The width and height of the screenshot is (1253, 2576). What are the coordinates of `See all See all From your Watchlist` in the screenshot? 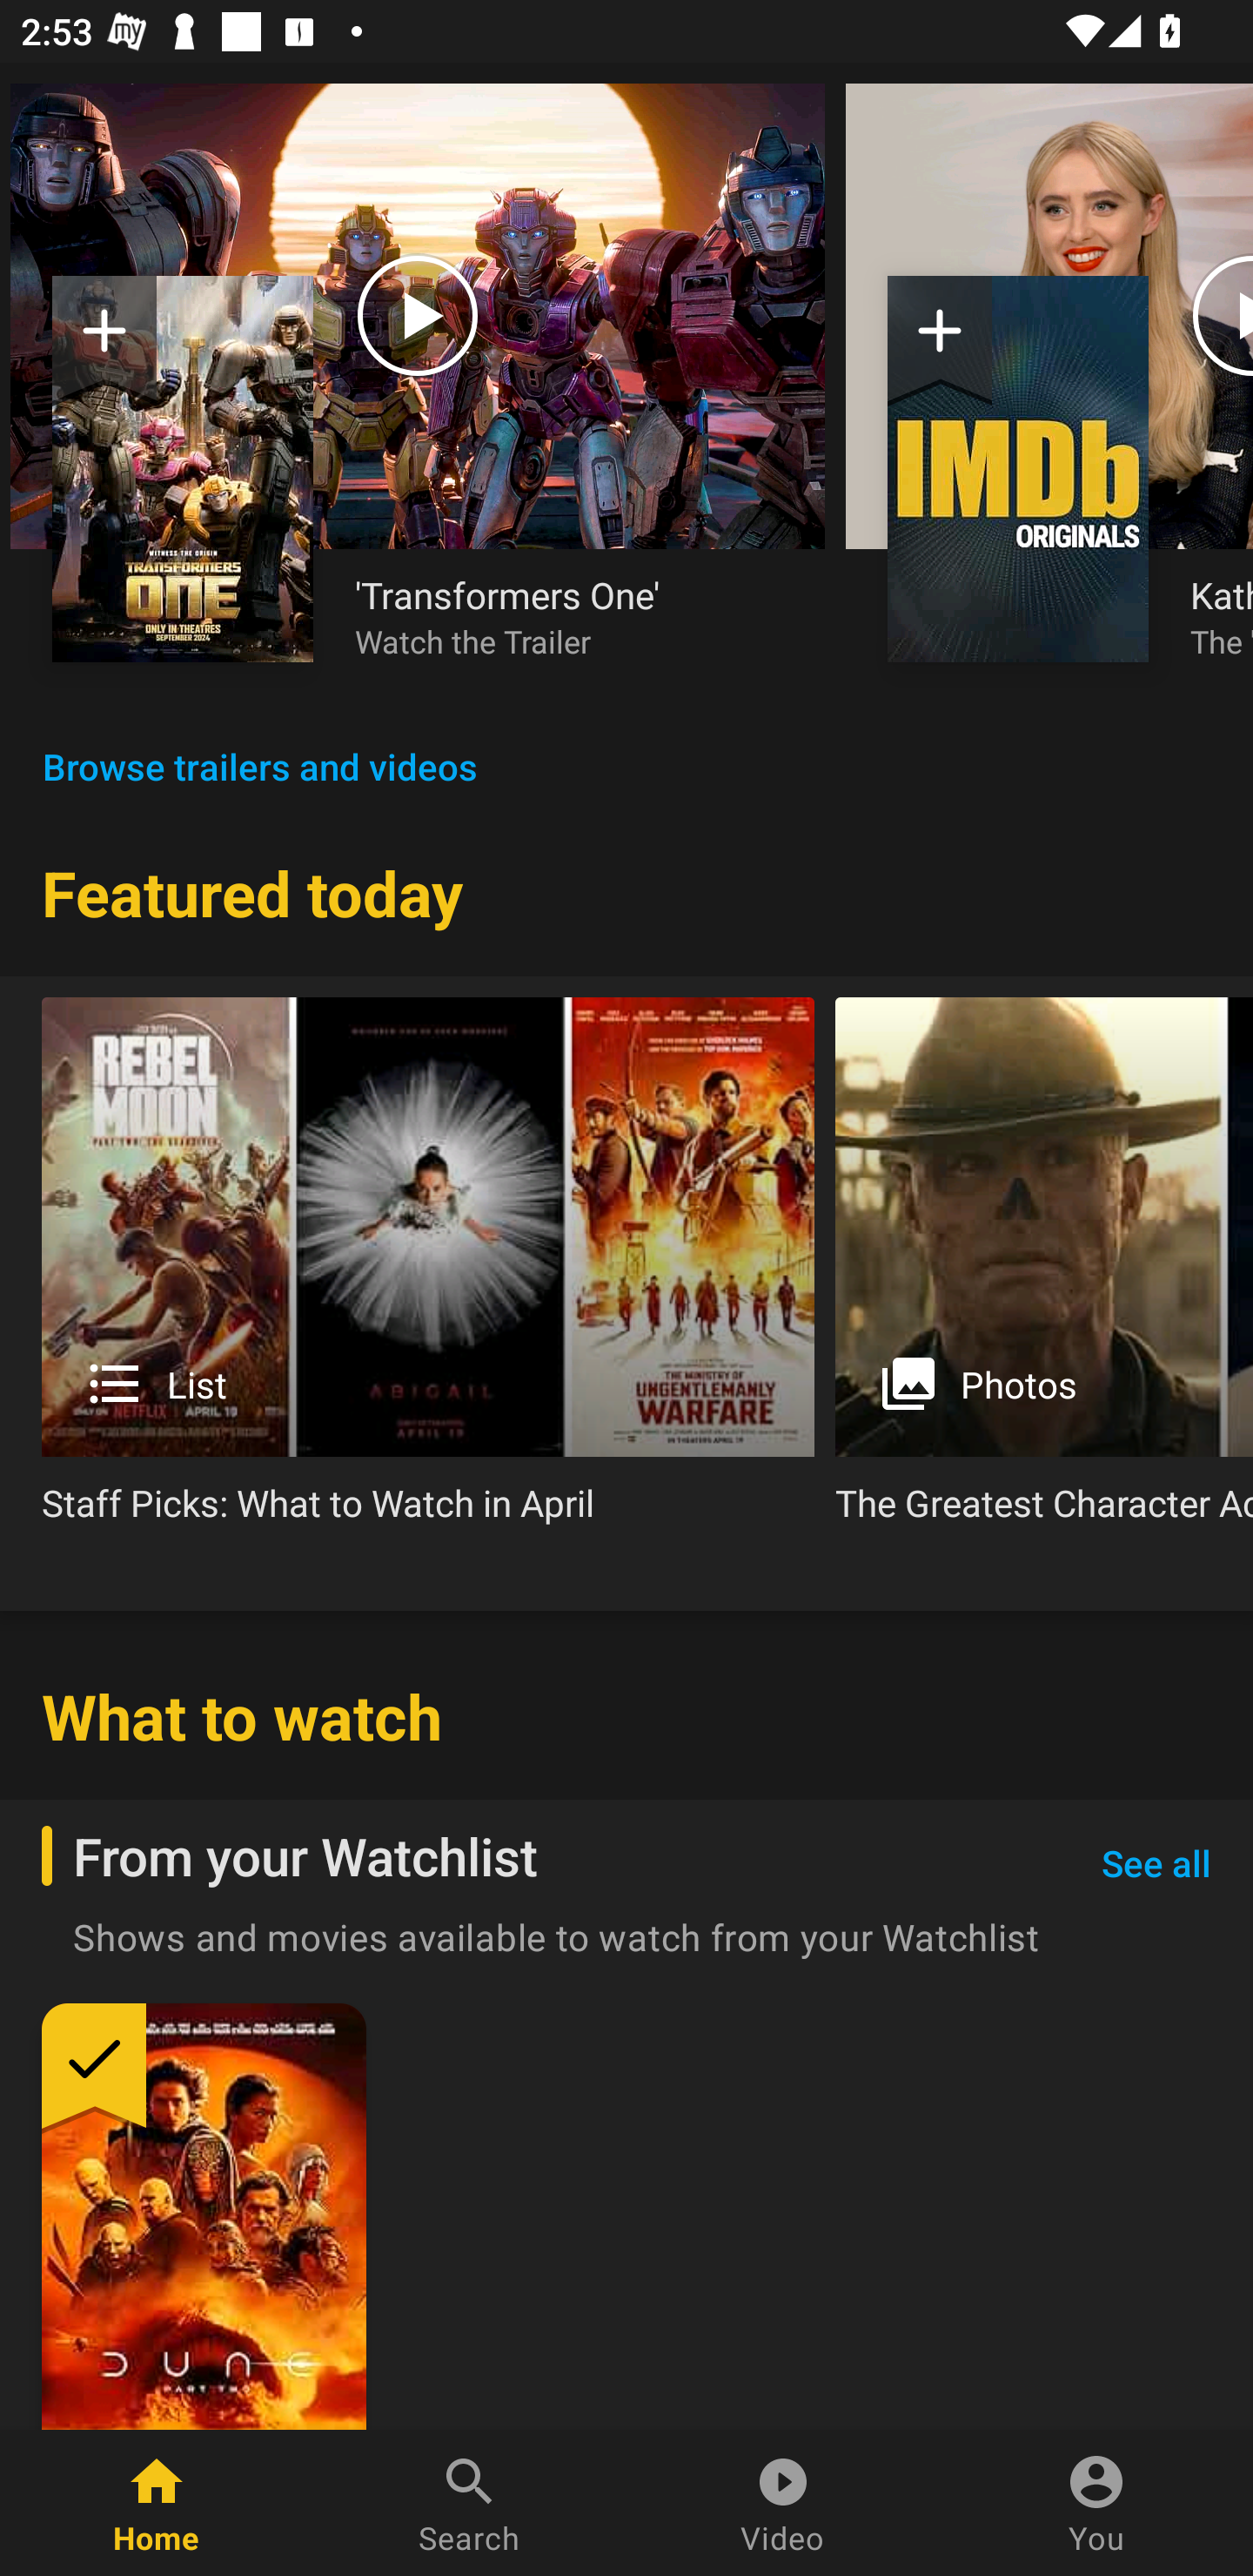 It's located at (1156, 1864).